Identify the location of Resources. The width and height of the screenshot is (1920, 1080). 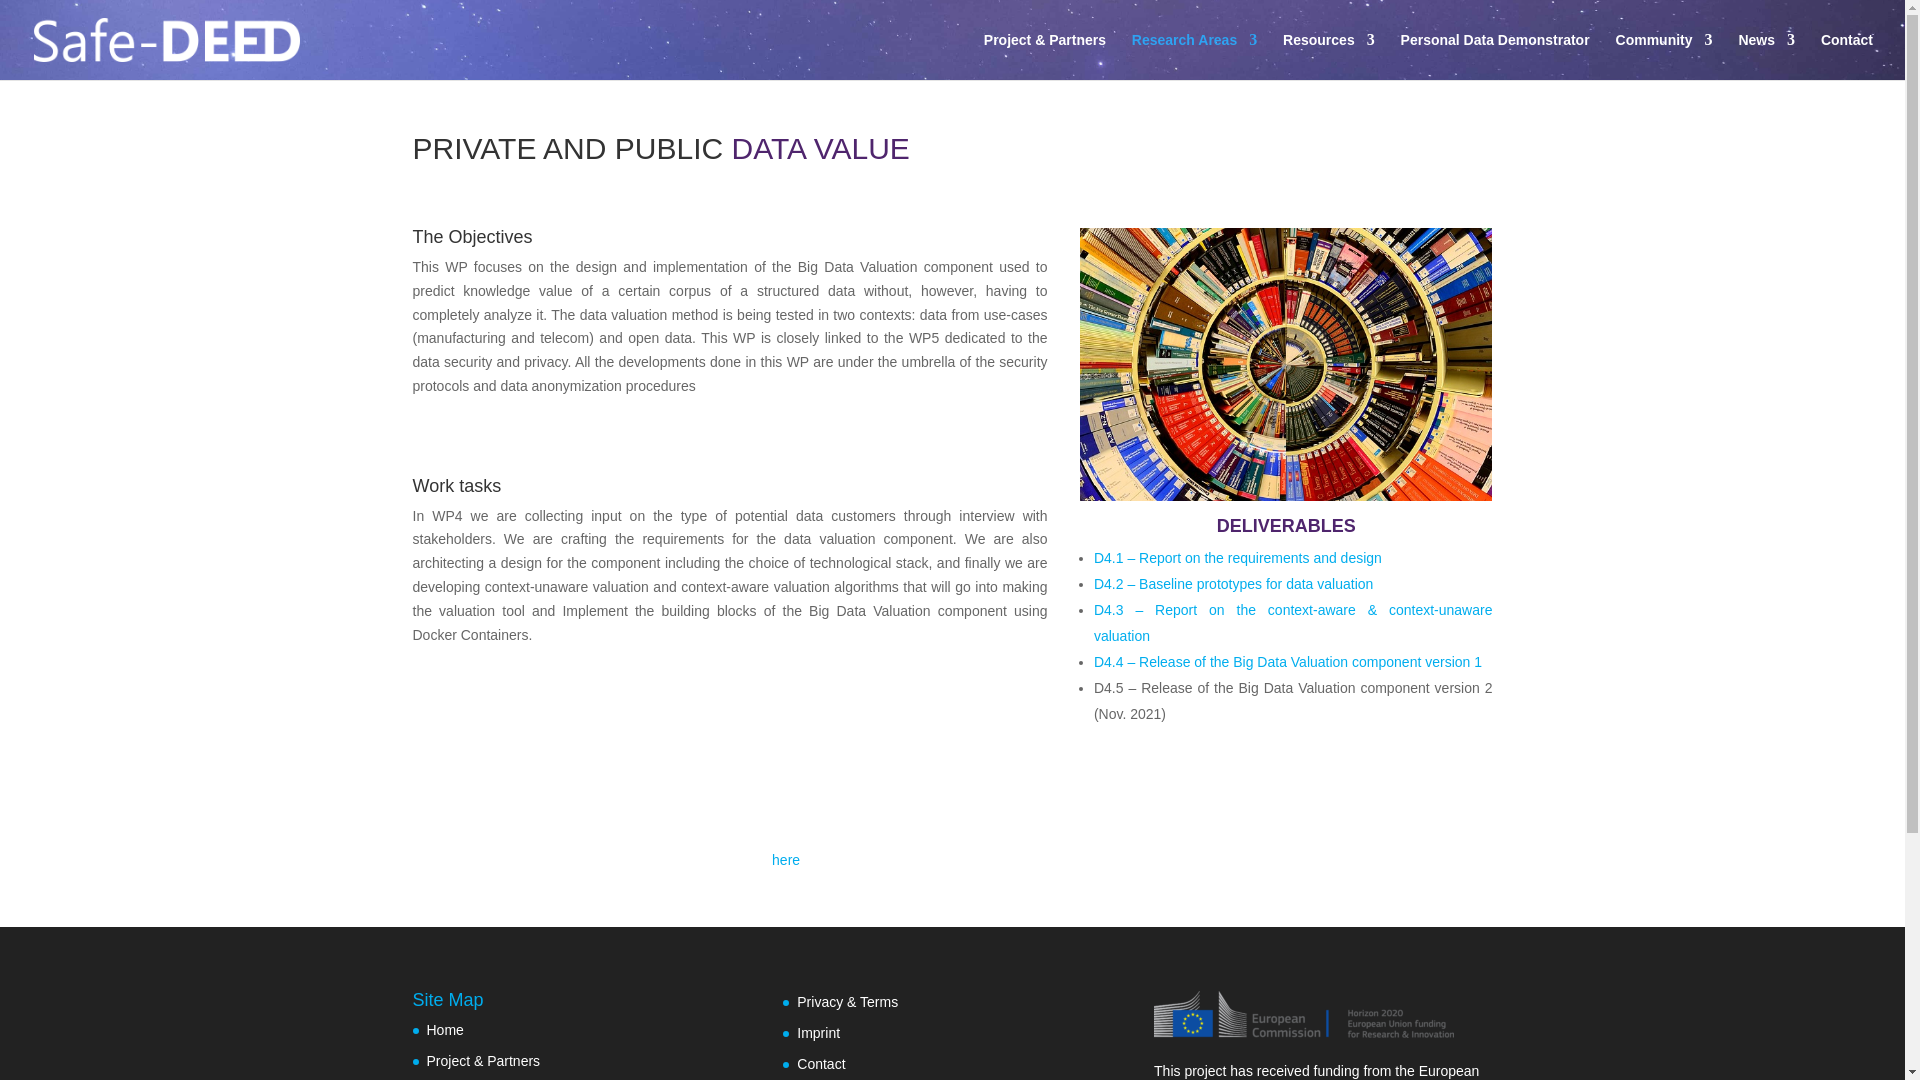
(1328, 56).